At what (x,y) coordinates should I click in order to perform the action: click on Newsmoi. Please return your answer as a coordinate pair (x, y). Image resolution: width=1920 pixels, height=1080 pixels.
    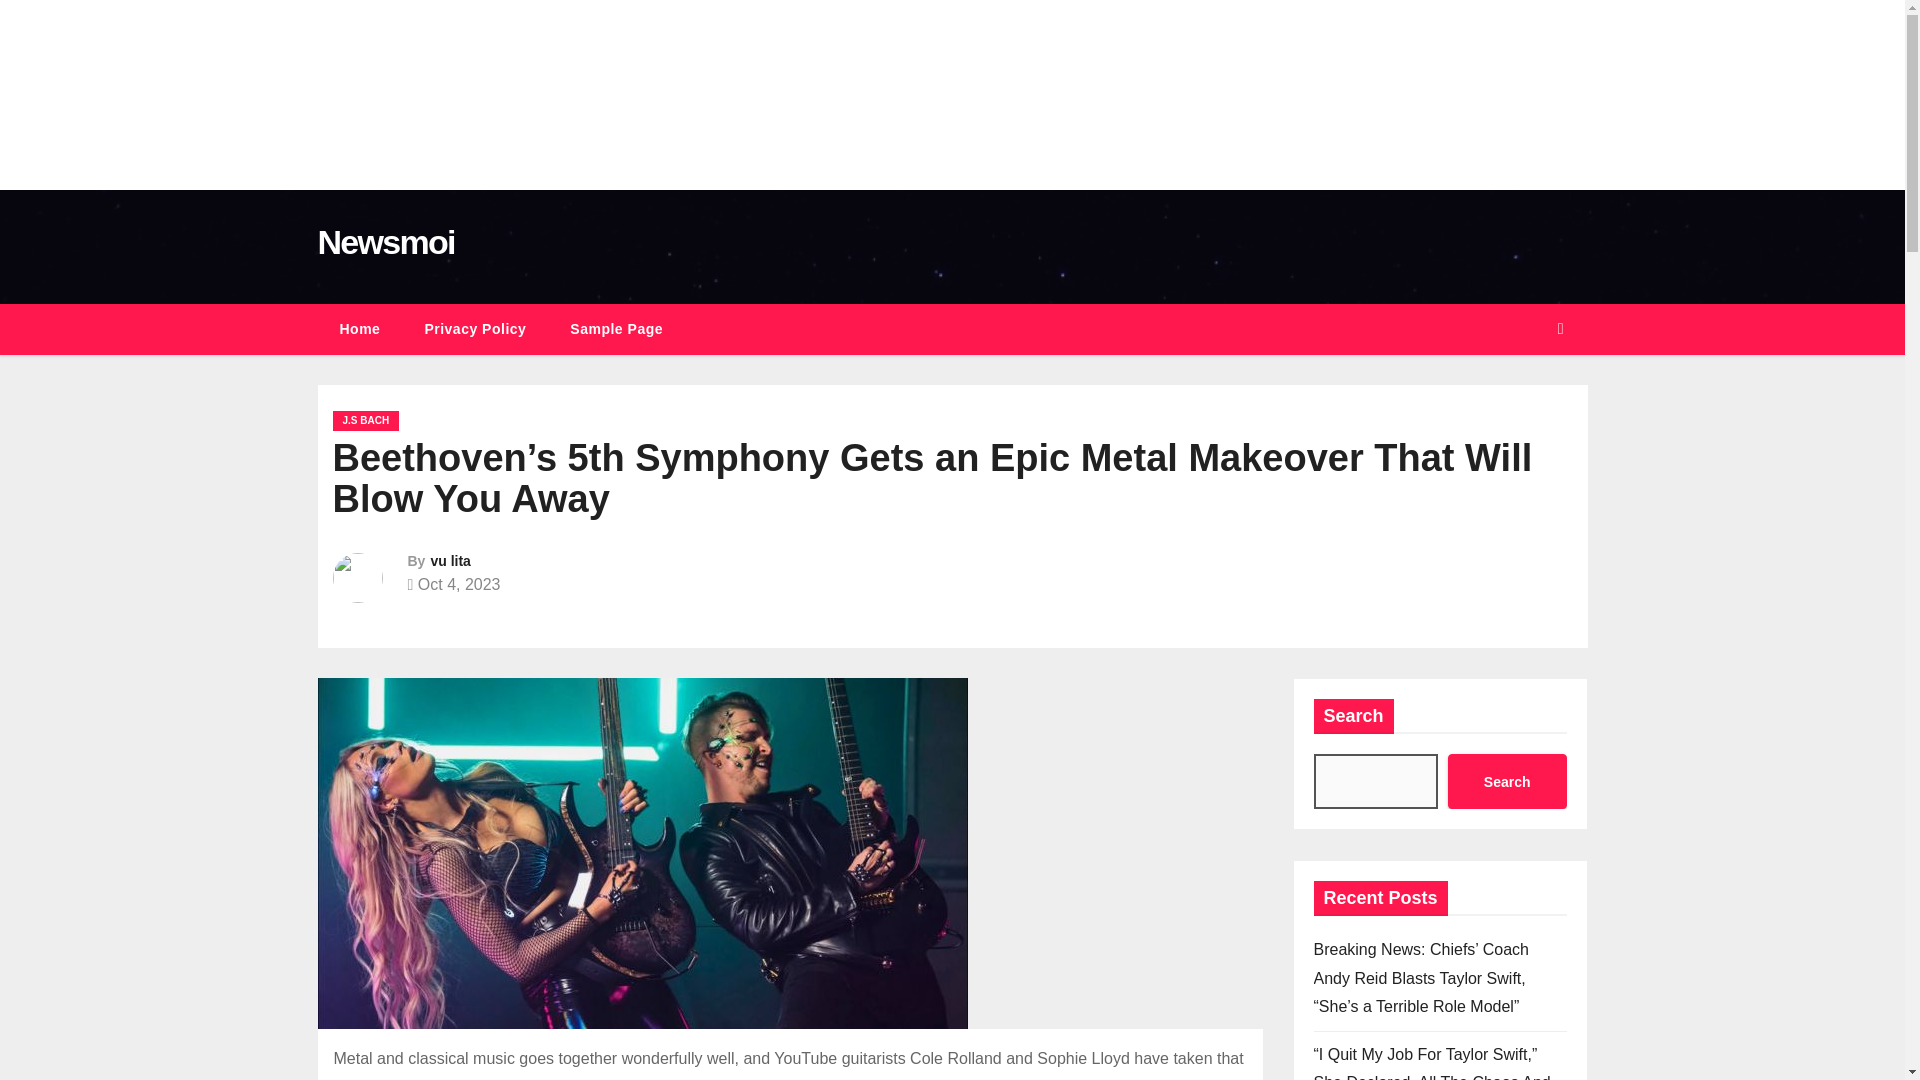
    Looking at the image, I should click on (386, 242).